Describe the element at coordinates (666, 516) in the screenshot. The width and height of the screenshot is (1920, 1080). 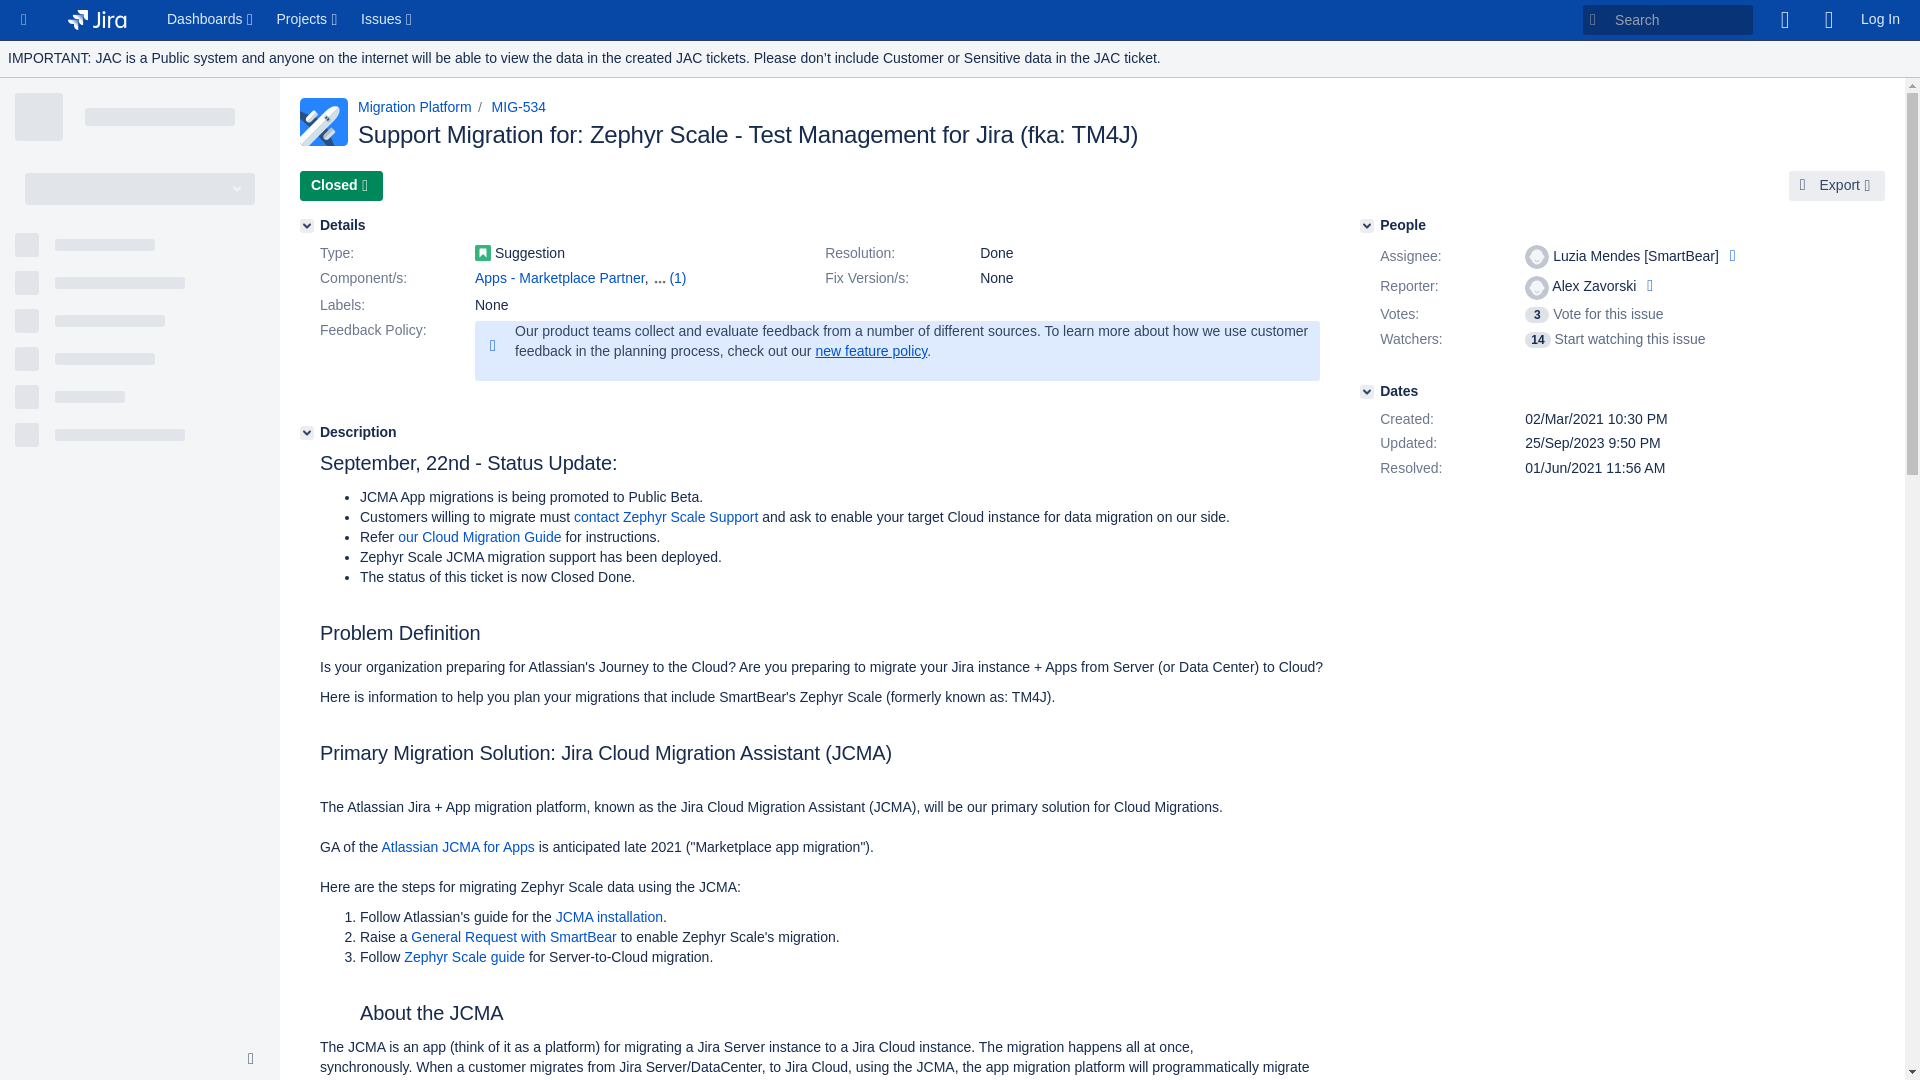
I see `contact Zephyr Scale Support` at that location.